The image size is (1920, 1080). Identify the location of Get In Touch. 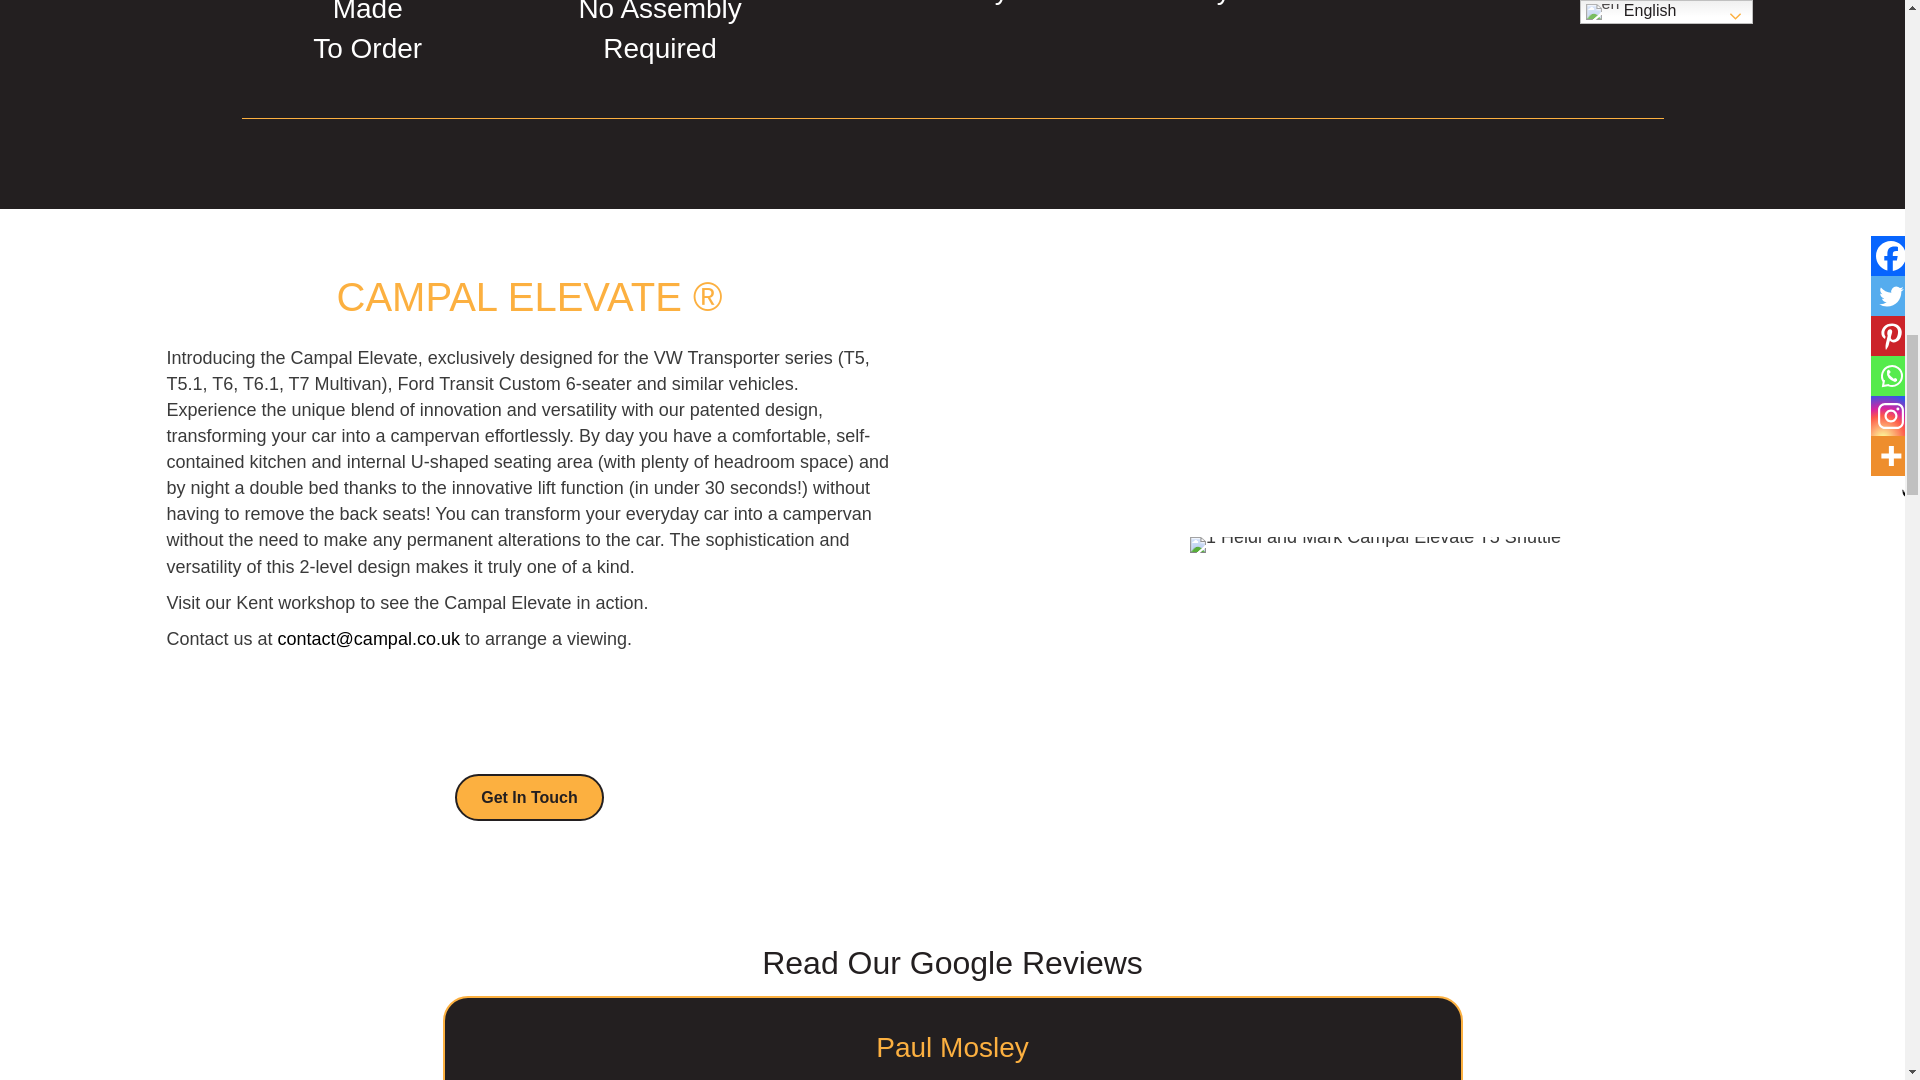
(530, 797).